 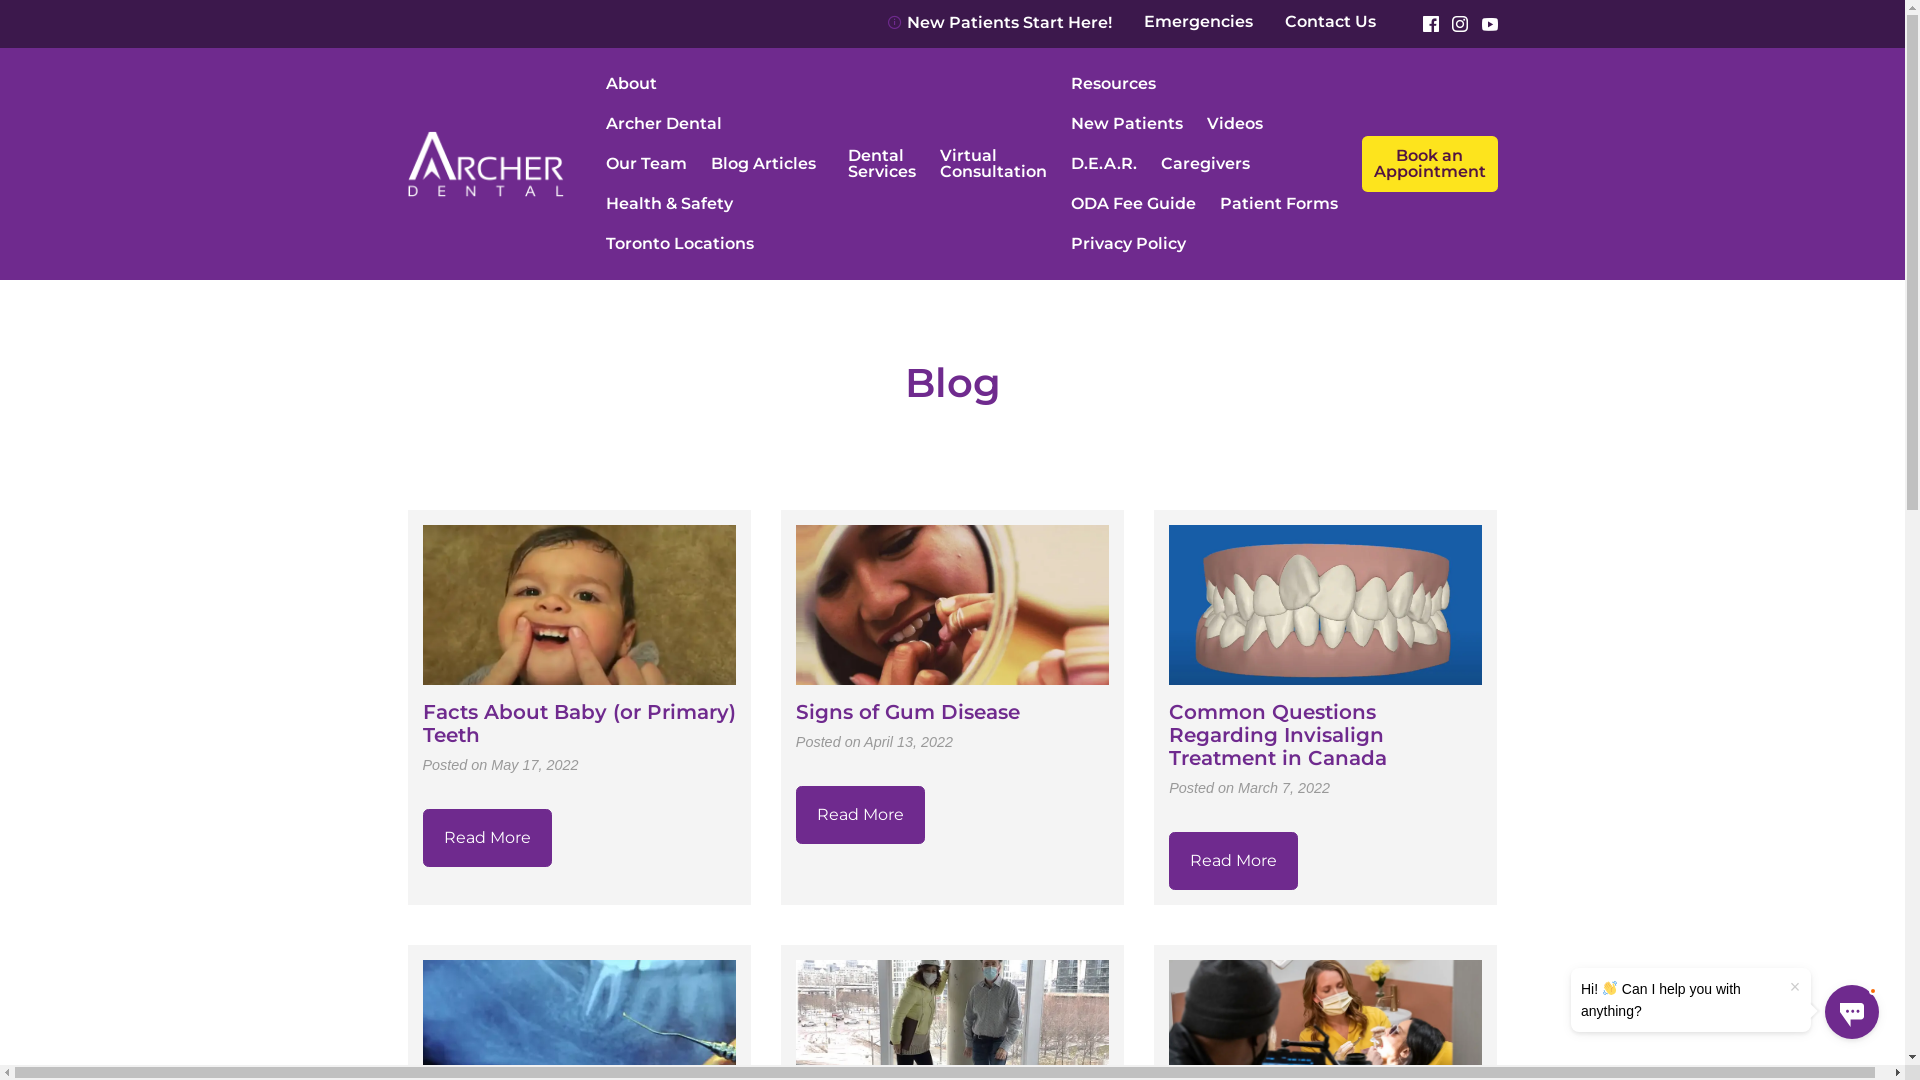 I want to click on Read More, so click(x=486, y=838).